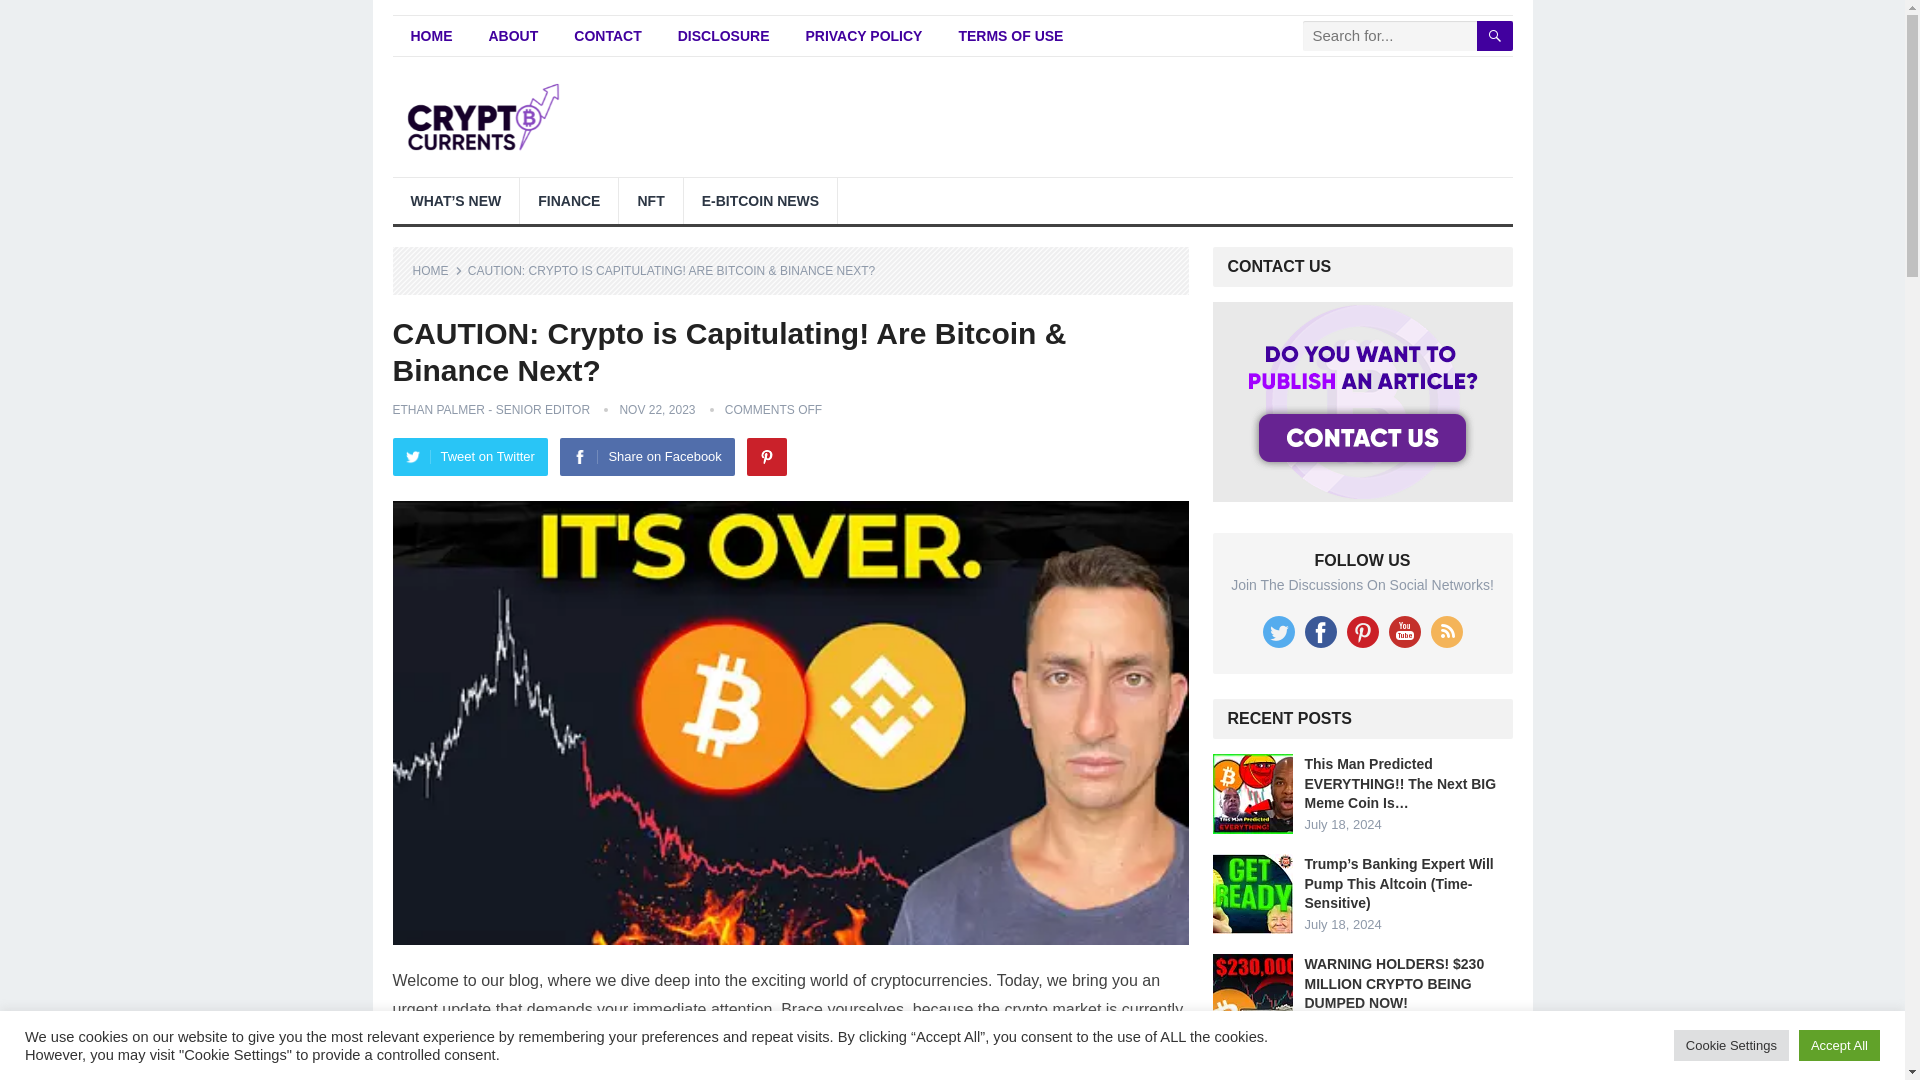 The width and height of the screenshot is (1920, 1080). I want to click on E-BITCOIN NEWS, so click(760, 200).